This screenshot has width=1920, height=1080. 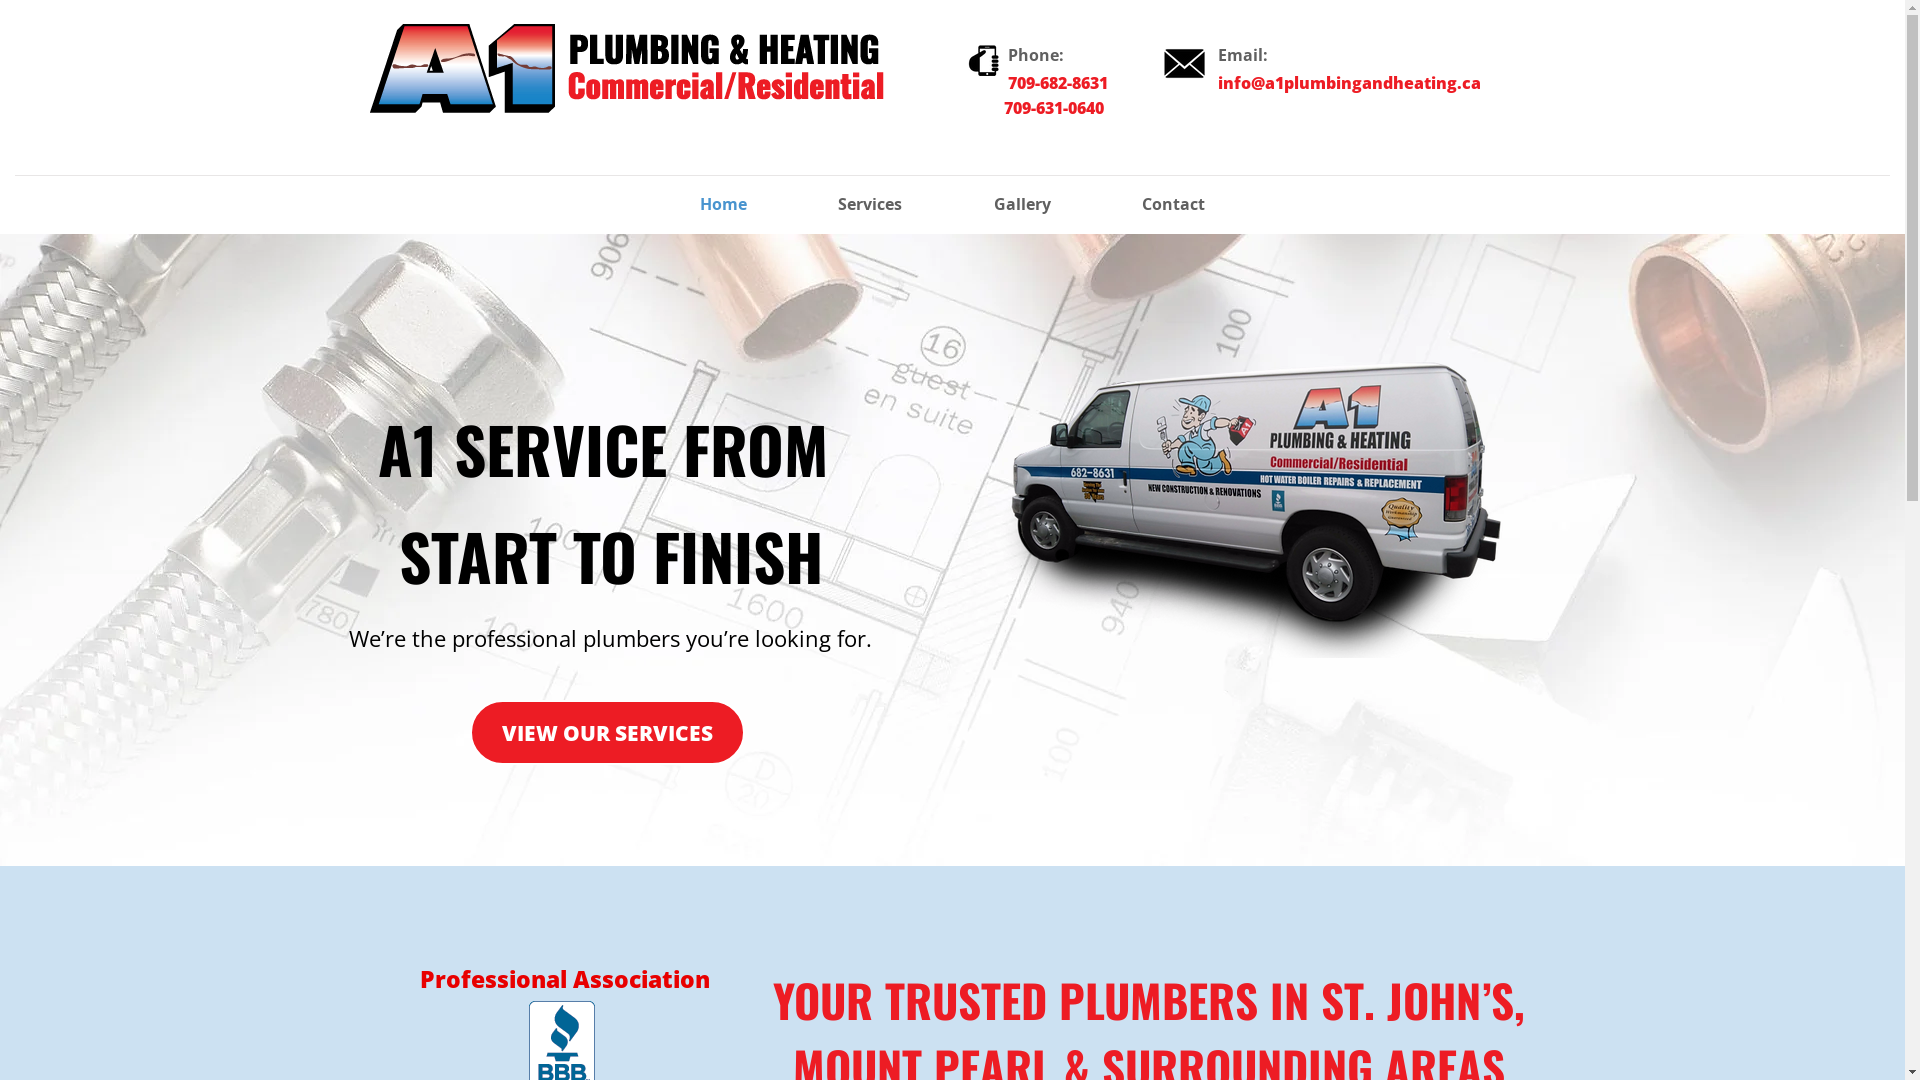 I want to click on Gallery, so click(x=1022, y=204).